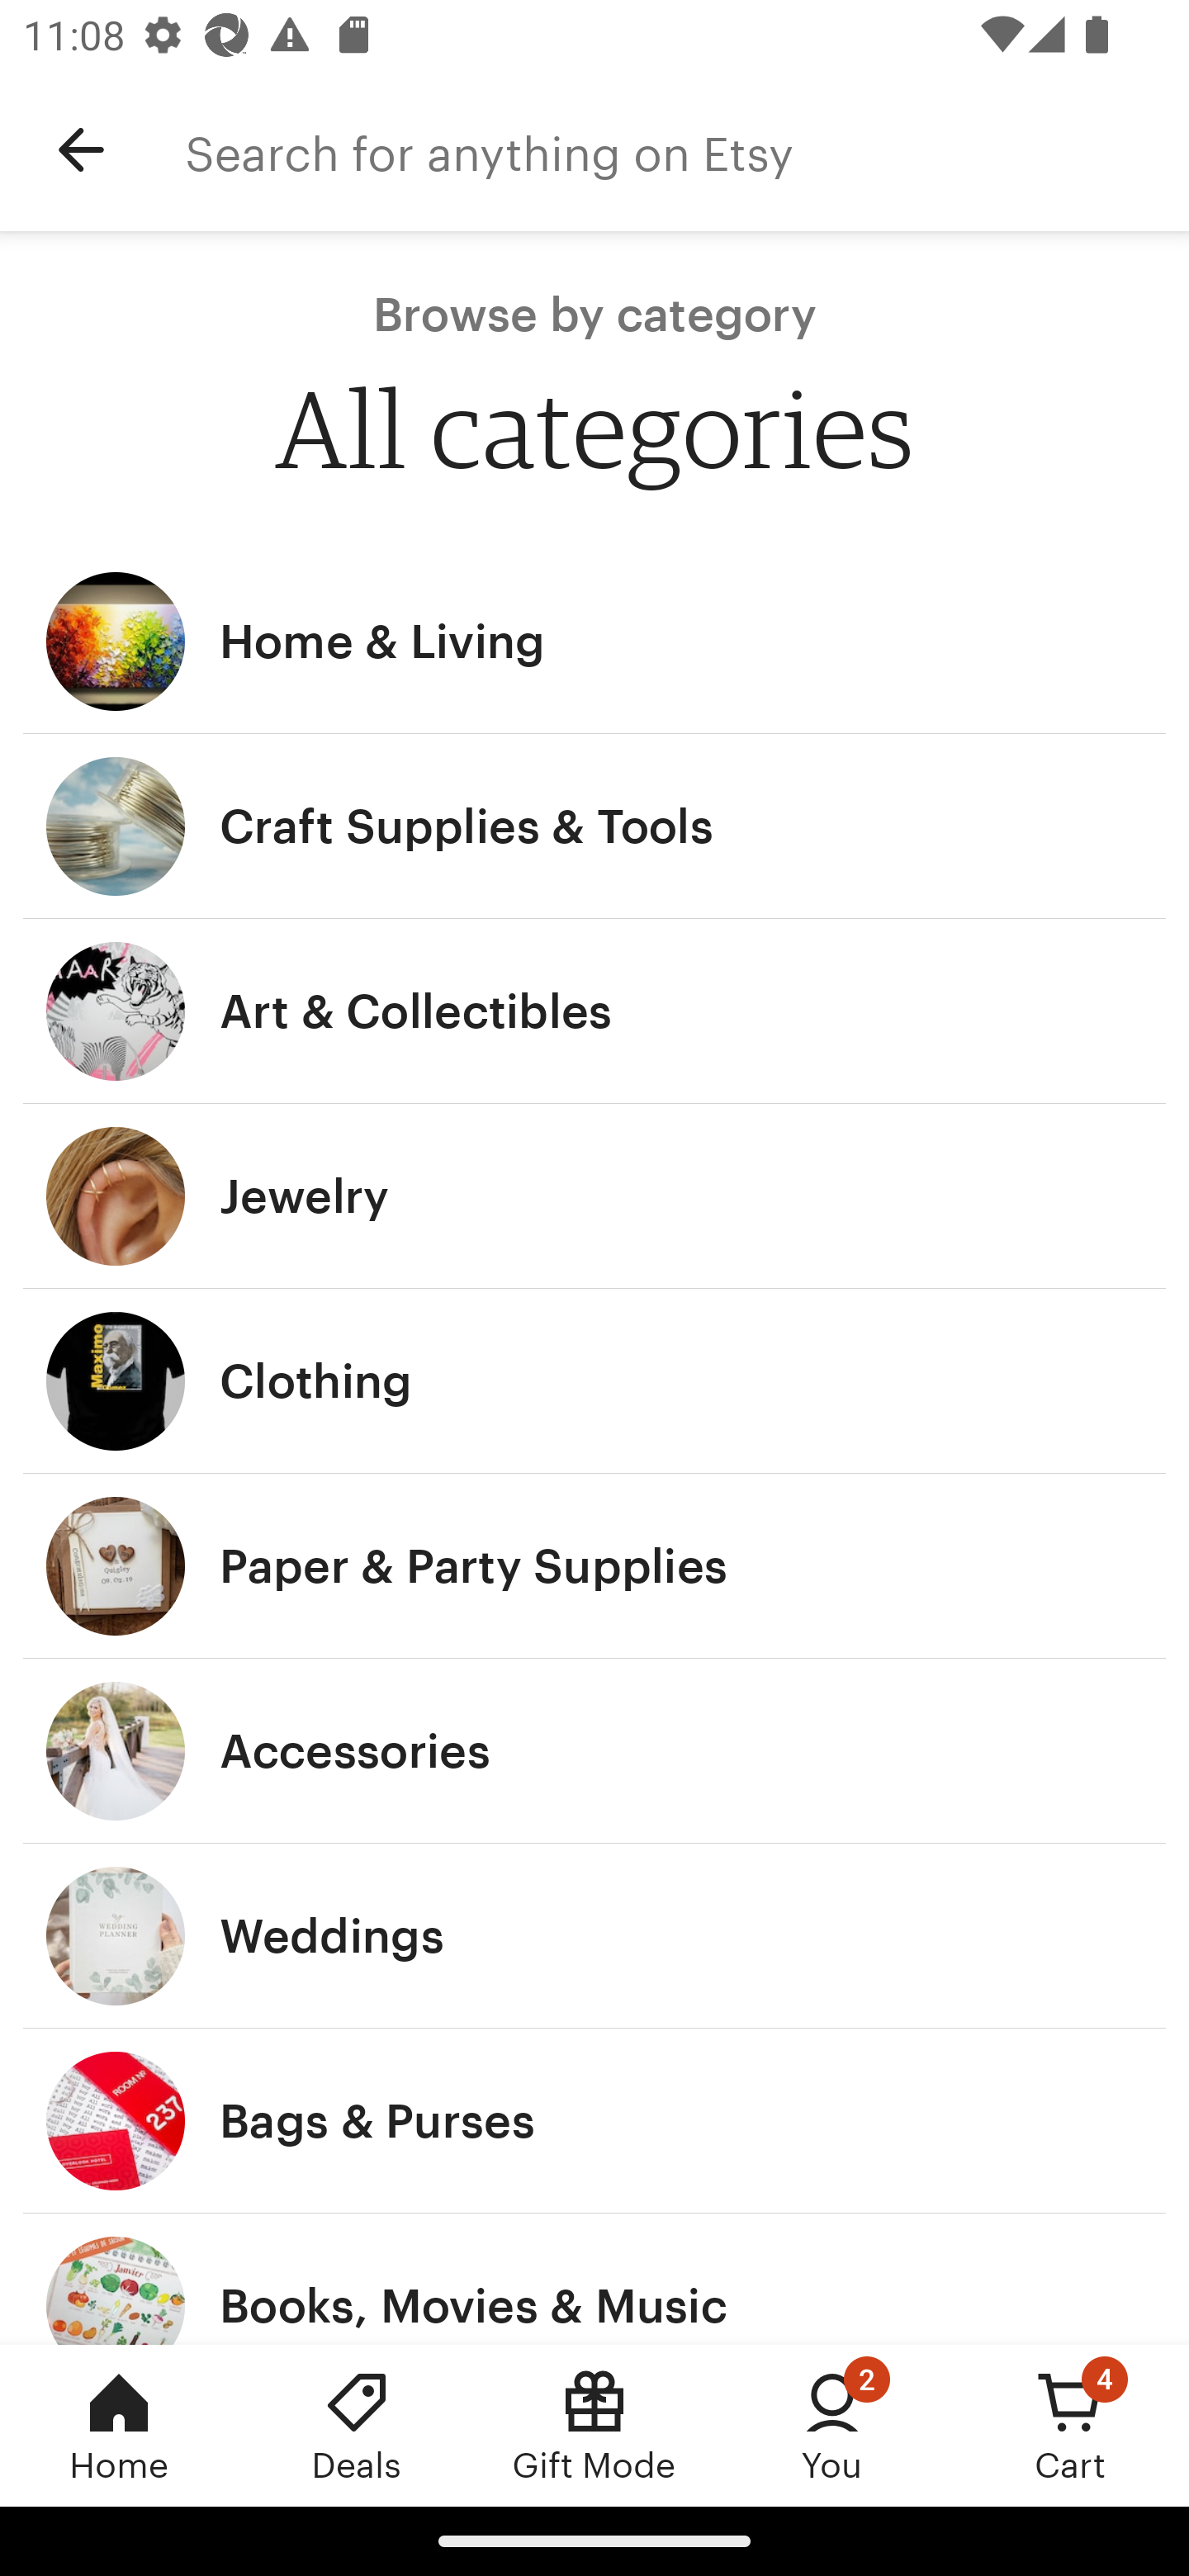 The image size is (1189, 2576). What do you see at coordinates (1070, 2425) in the screenshot?
I see `Cart, 4 new notifications Cart` at bounding box center [1070, 2425].